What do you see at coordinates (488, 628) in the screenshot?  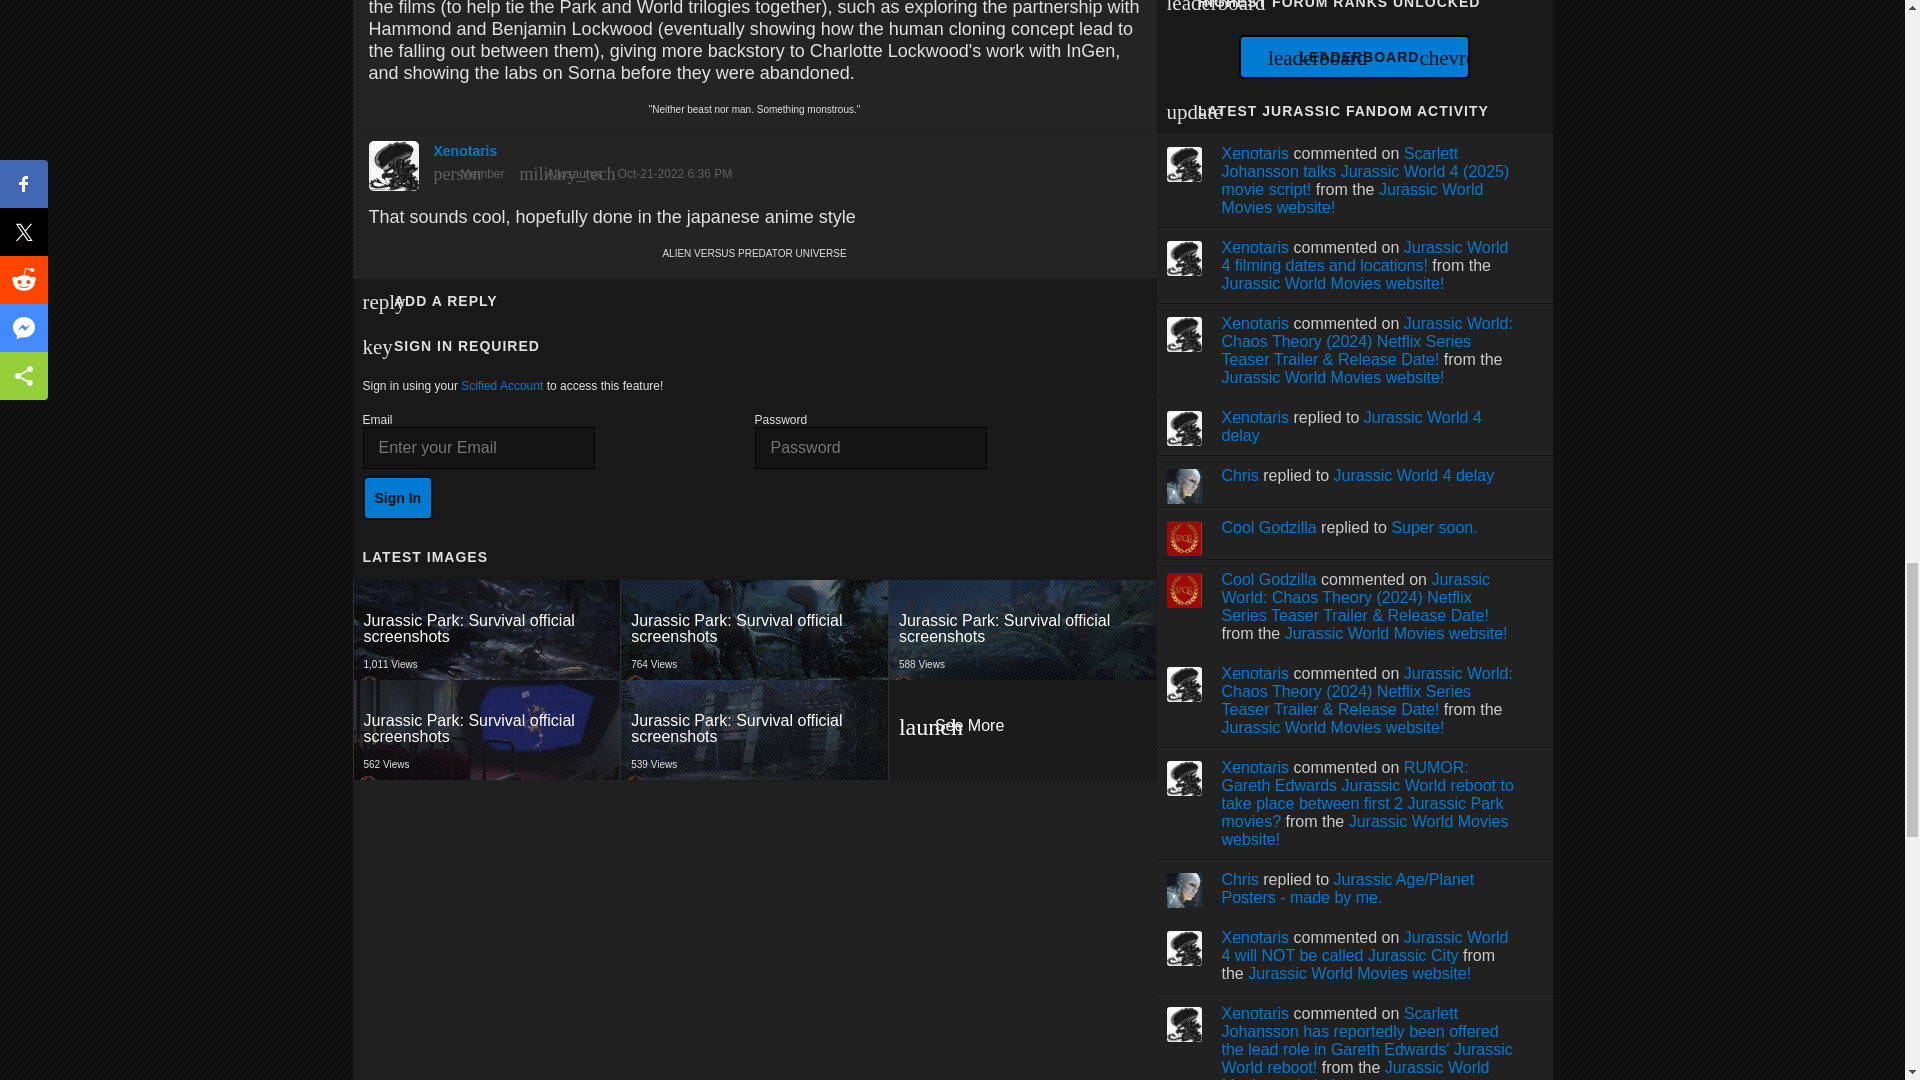 I see `See More` at bounding box center [488, 628].